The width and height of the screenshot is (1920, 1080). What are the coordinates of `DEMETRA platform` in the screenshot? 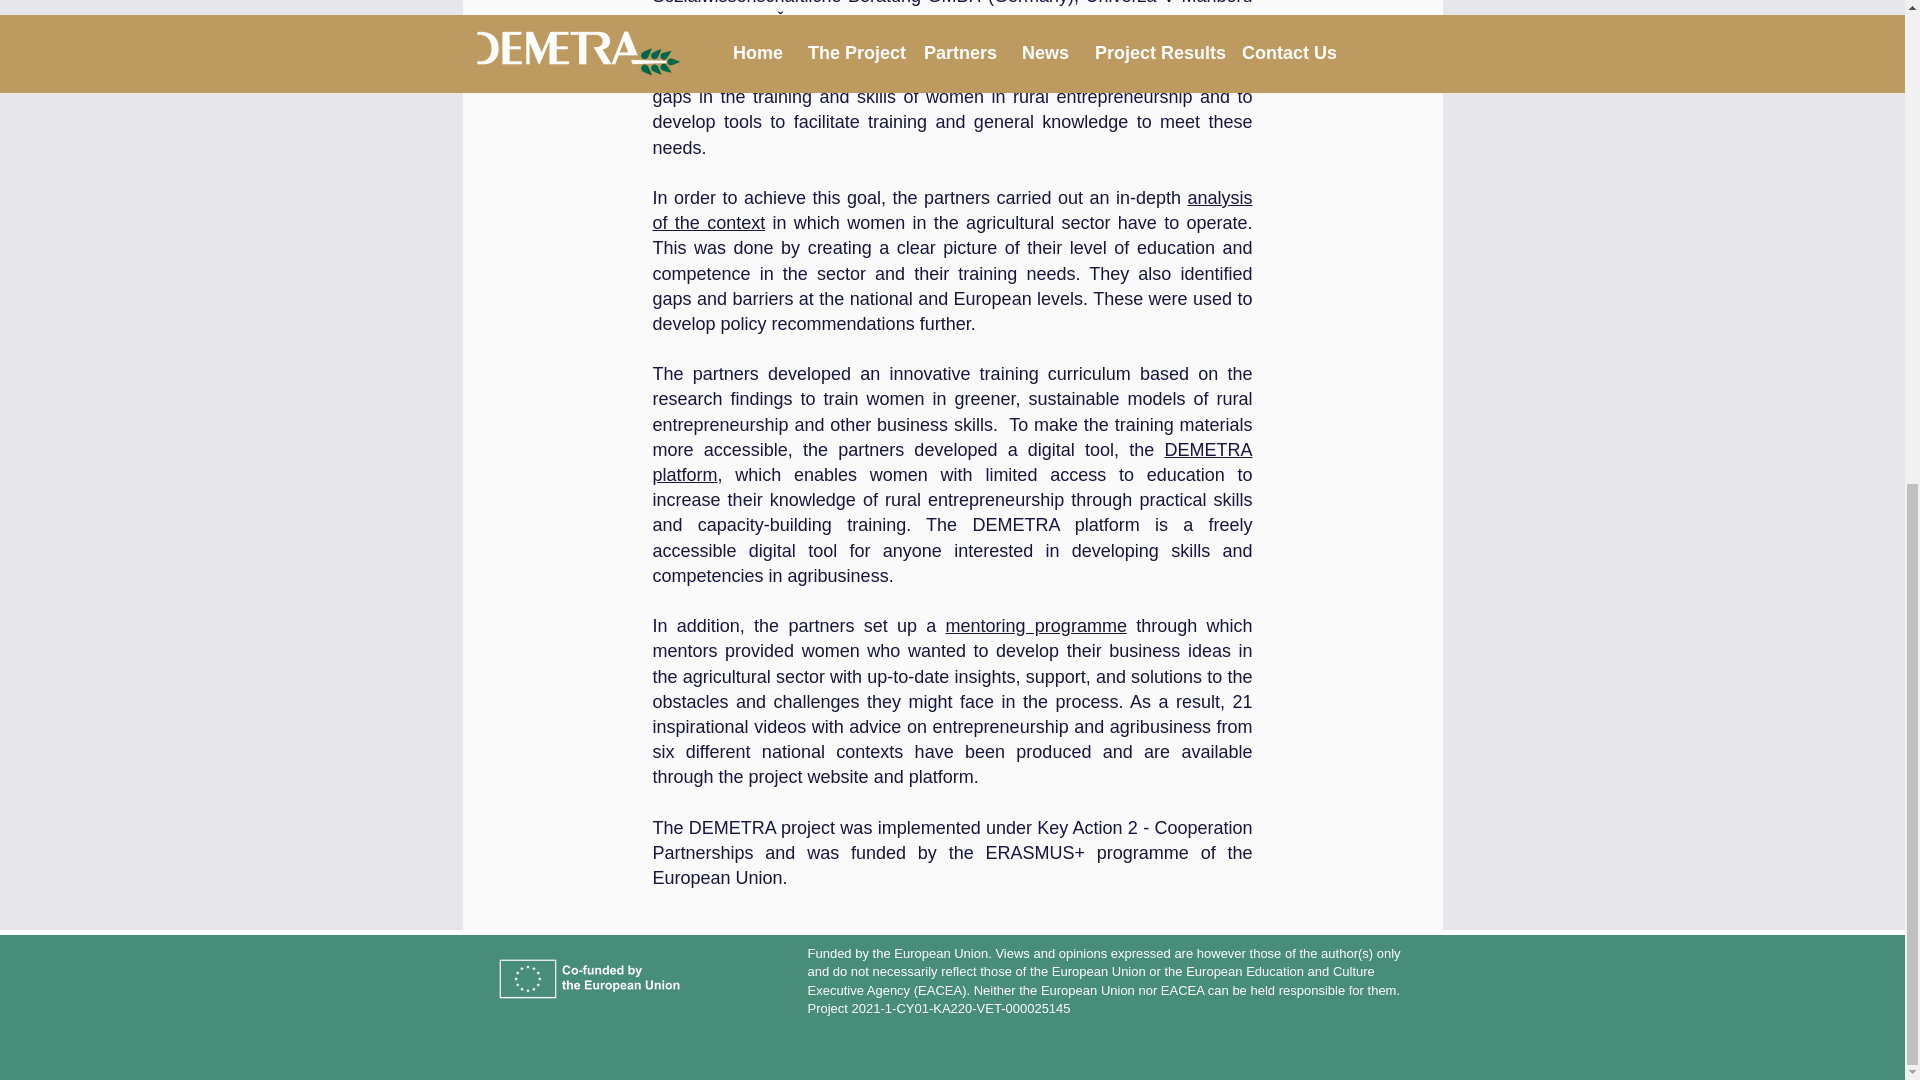 It's located at (952, 462).